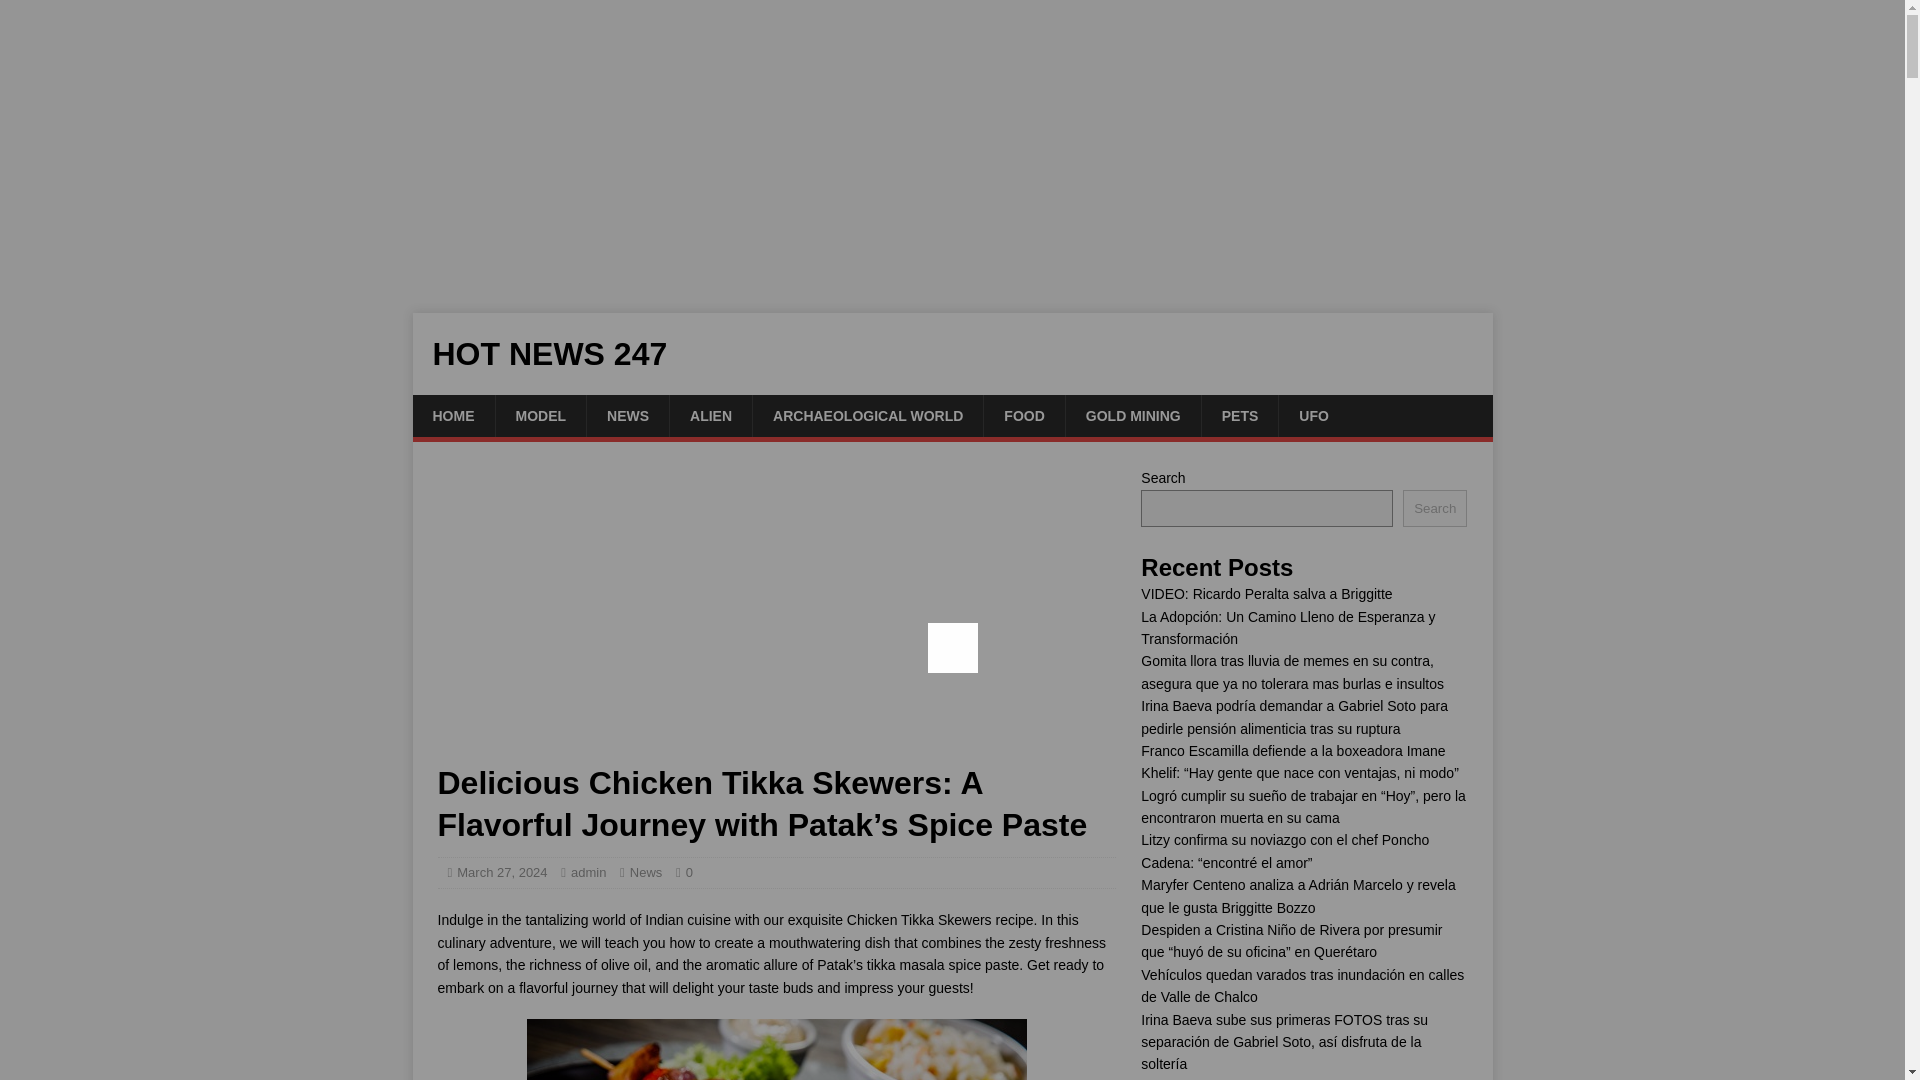 Image resolution: width=1920 pixels, height=1080 pixels. I want to click on ALIEN, so click(710, 416).